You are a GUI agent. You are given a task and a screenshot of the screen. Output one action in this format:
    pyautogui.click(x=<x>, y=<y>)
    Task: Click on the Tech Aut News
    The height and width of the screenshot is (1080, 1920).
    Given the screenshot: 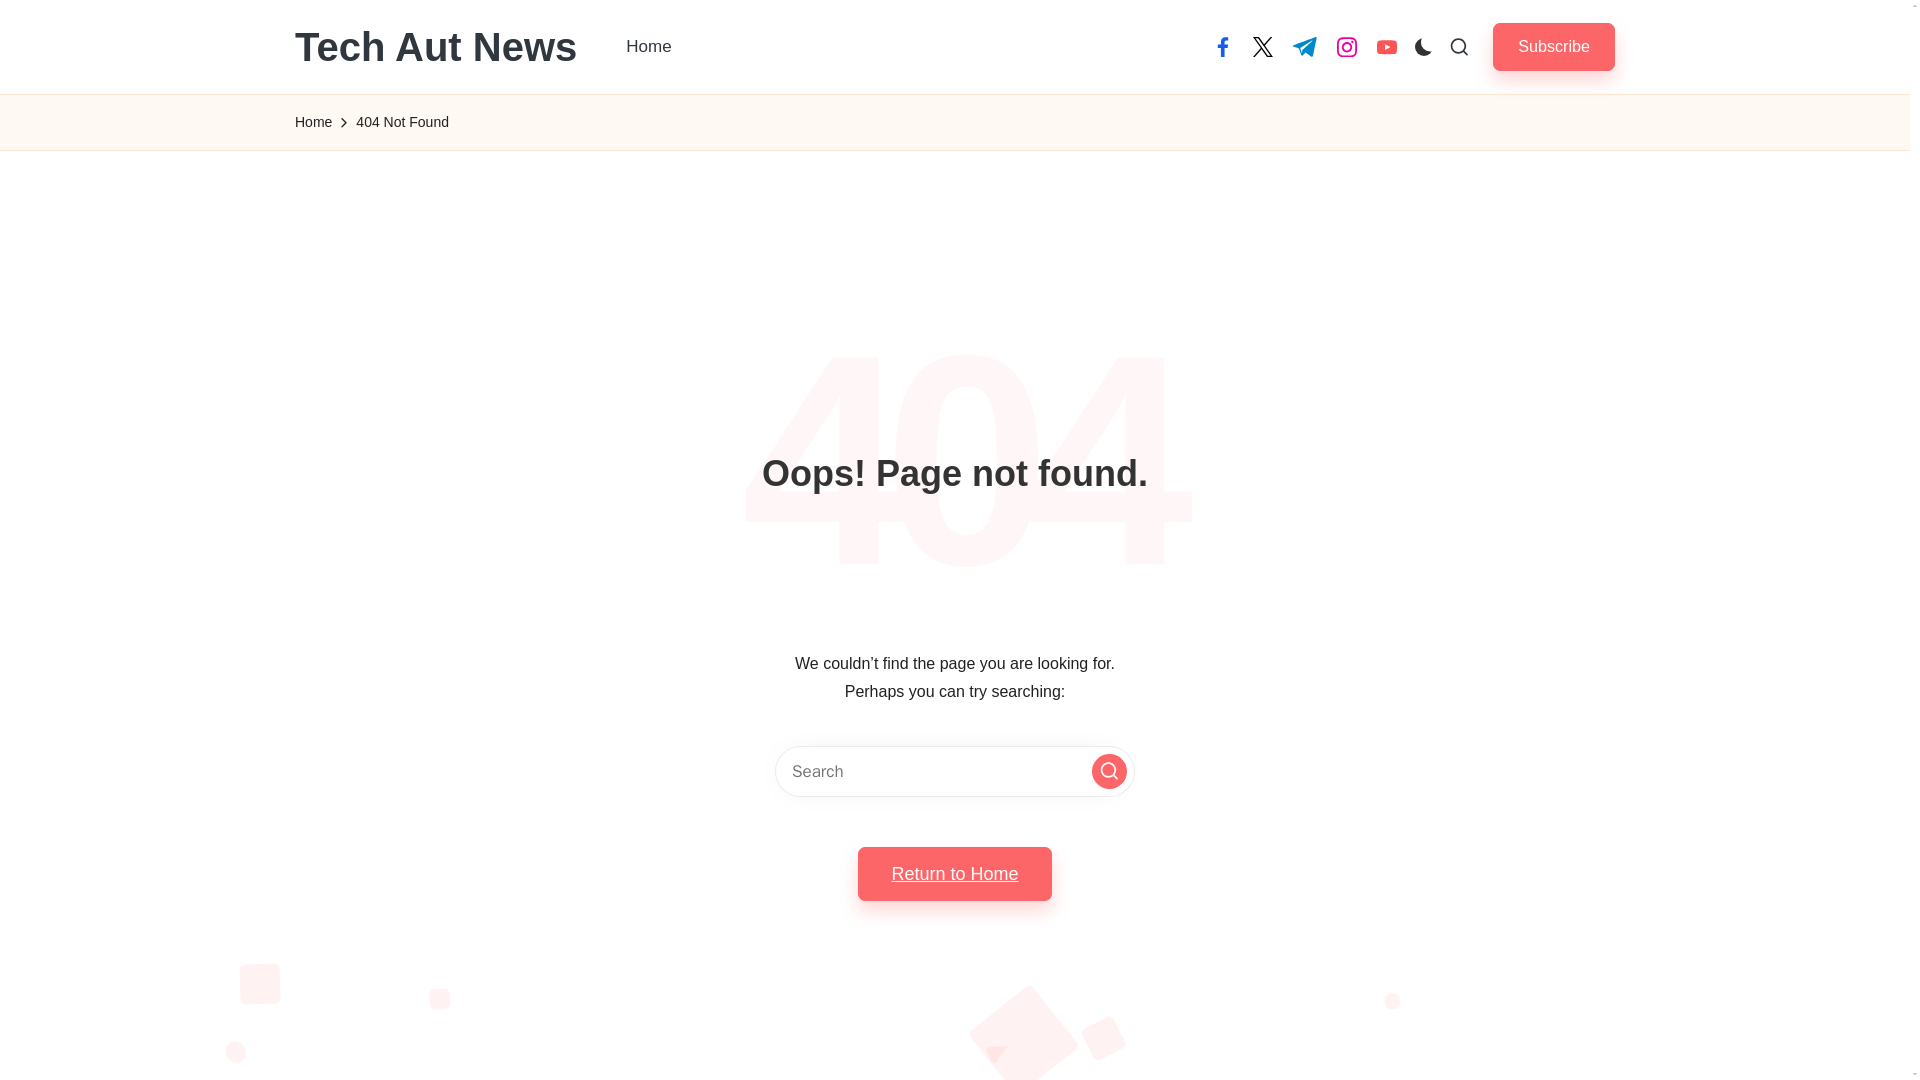 What is the action you would take?
    pyautogui.click(x=436, y=46)
    